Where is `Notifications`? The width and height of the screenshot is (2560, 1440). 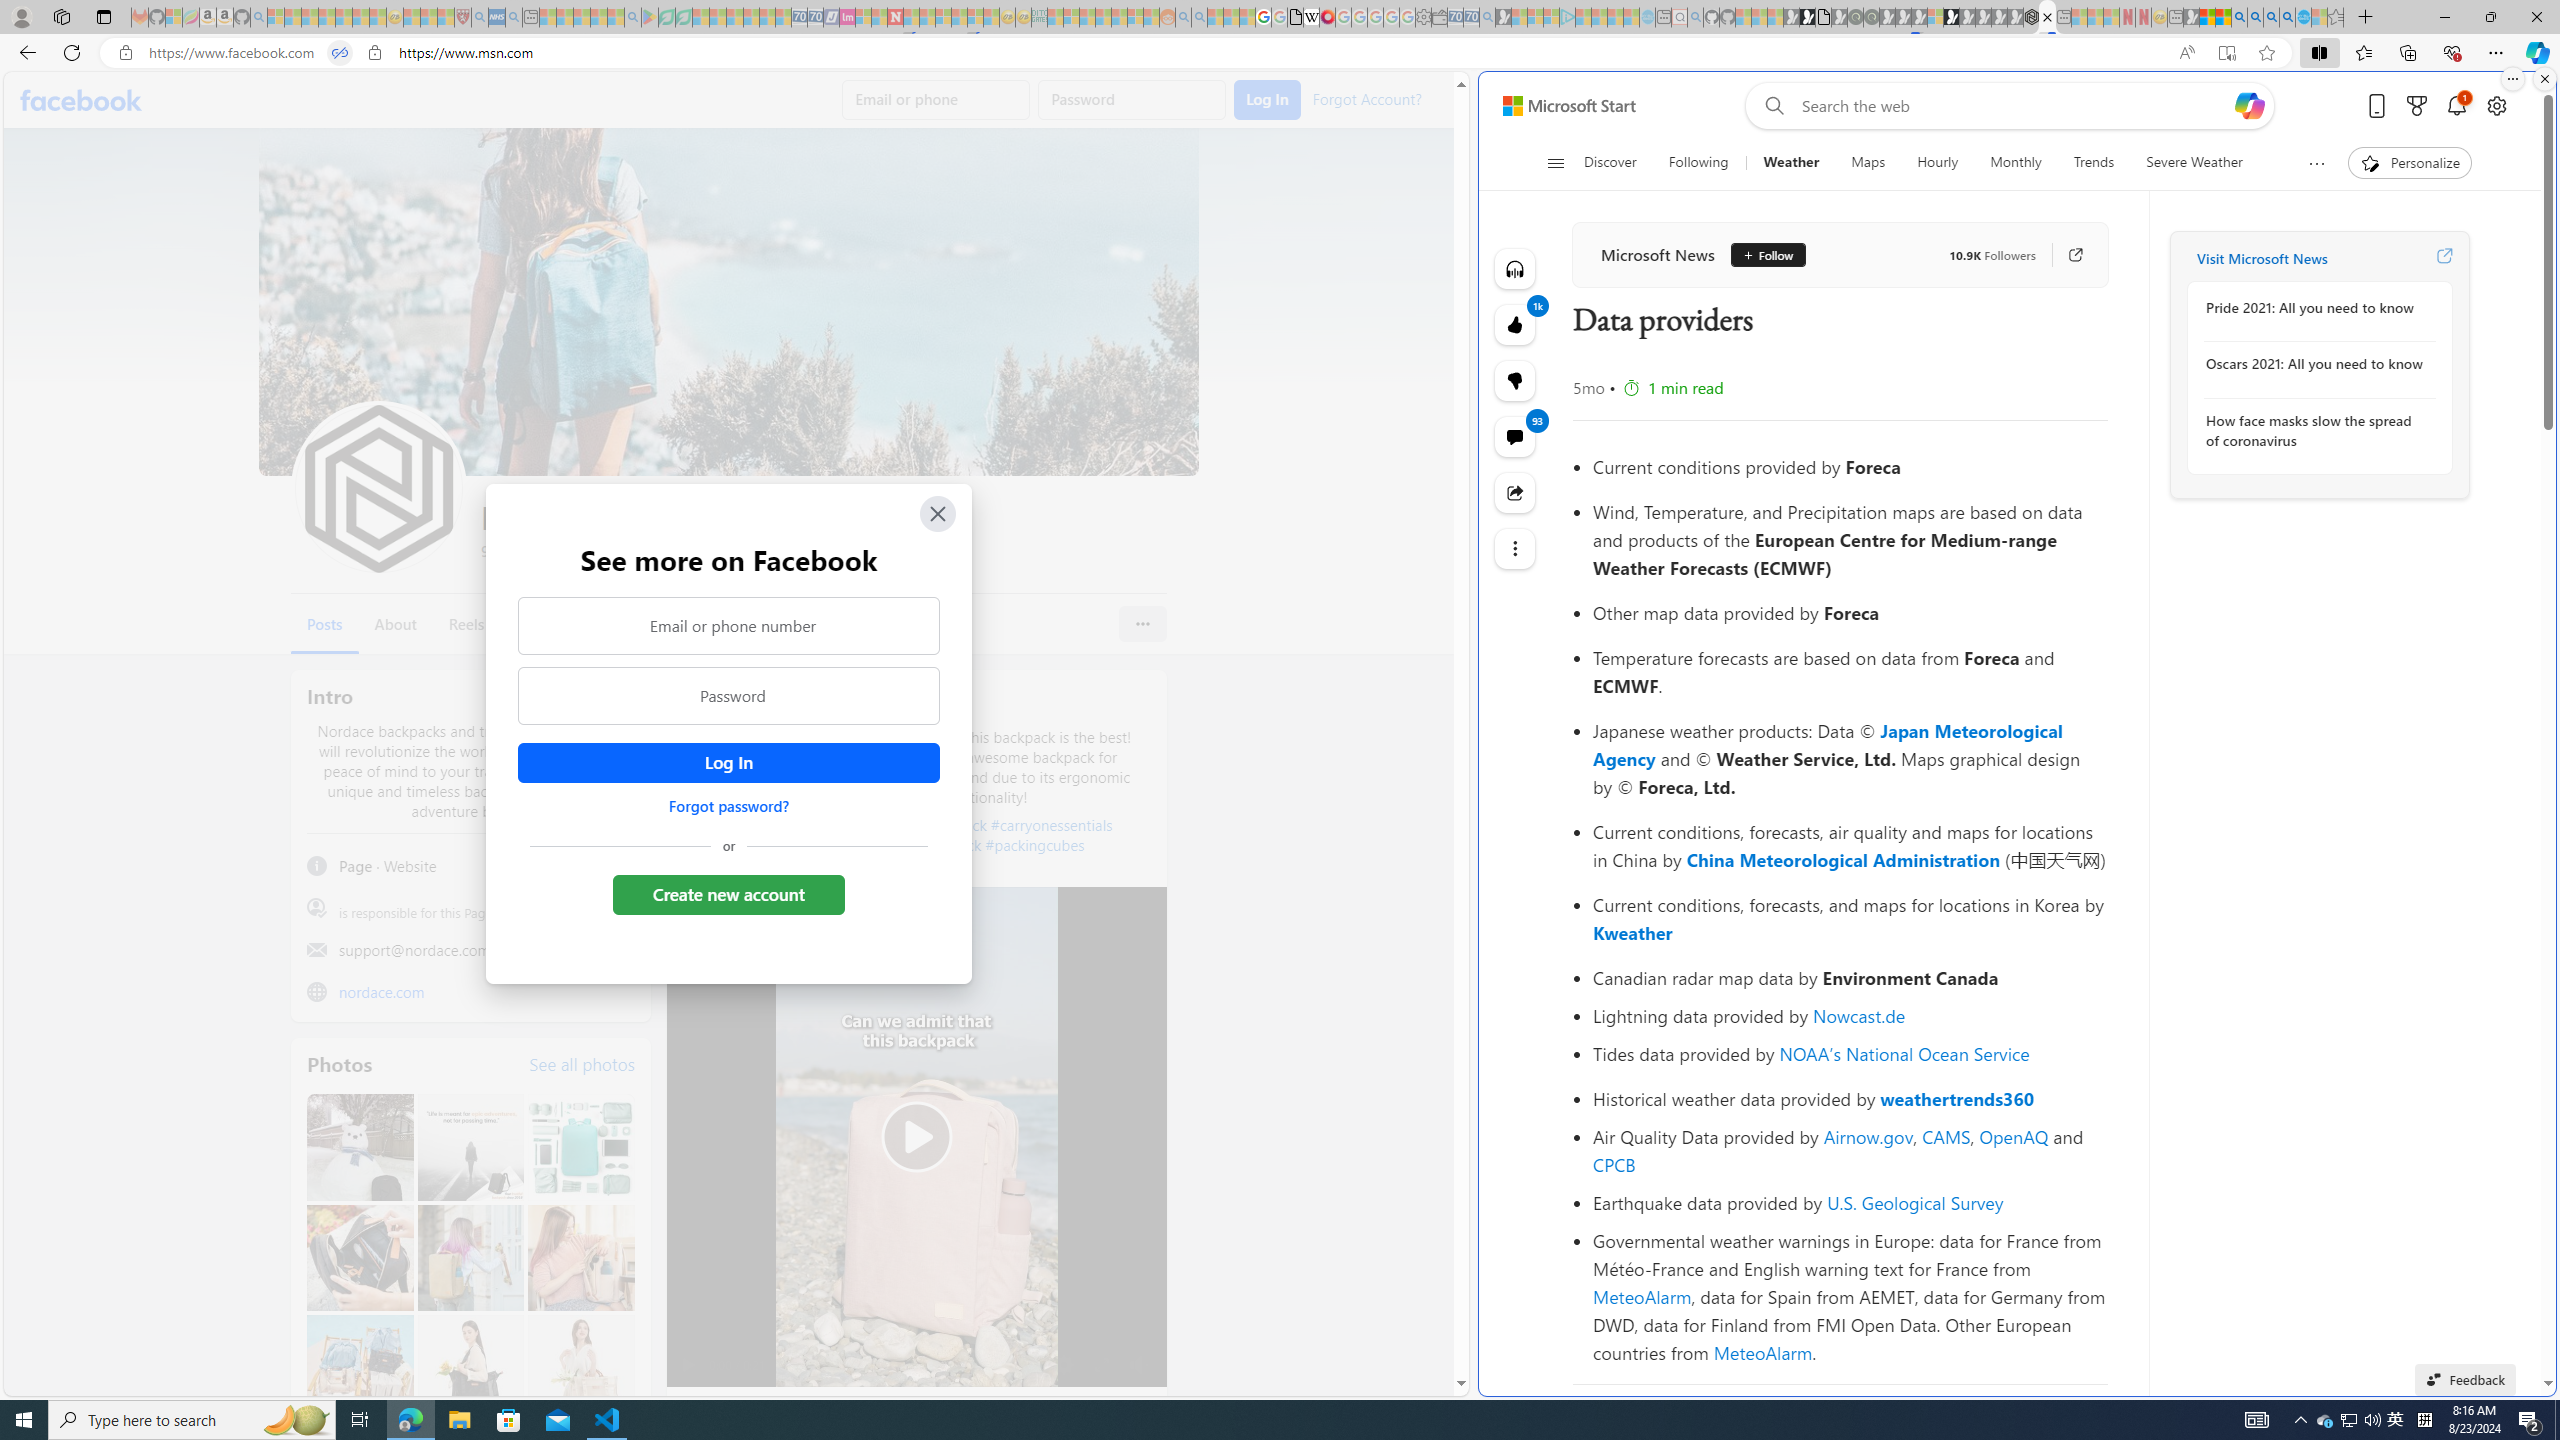 Notifications is located at coordinates (2458, 106).